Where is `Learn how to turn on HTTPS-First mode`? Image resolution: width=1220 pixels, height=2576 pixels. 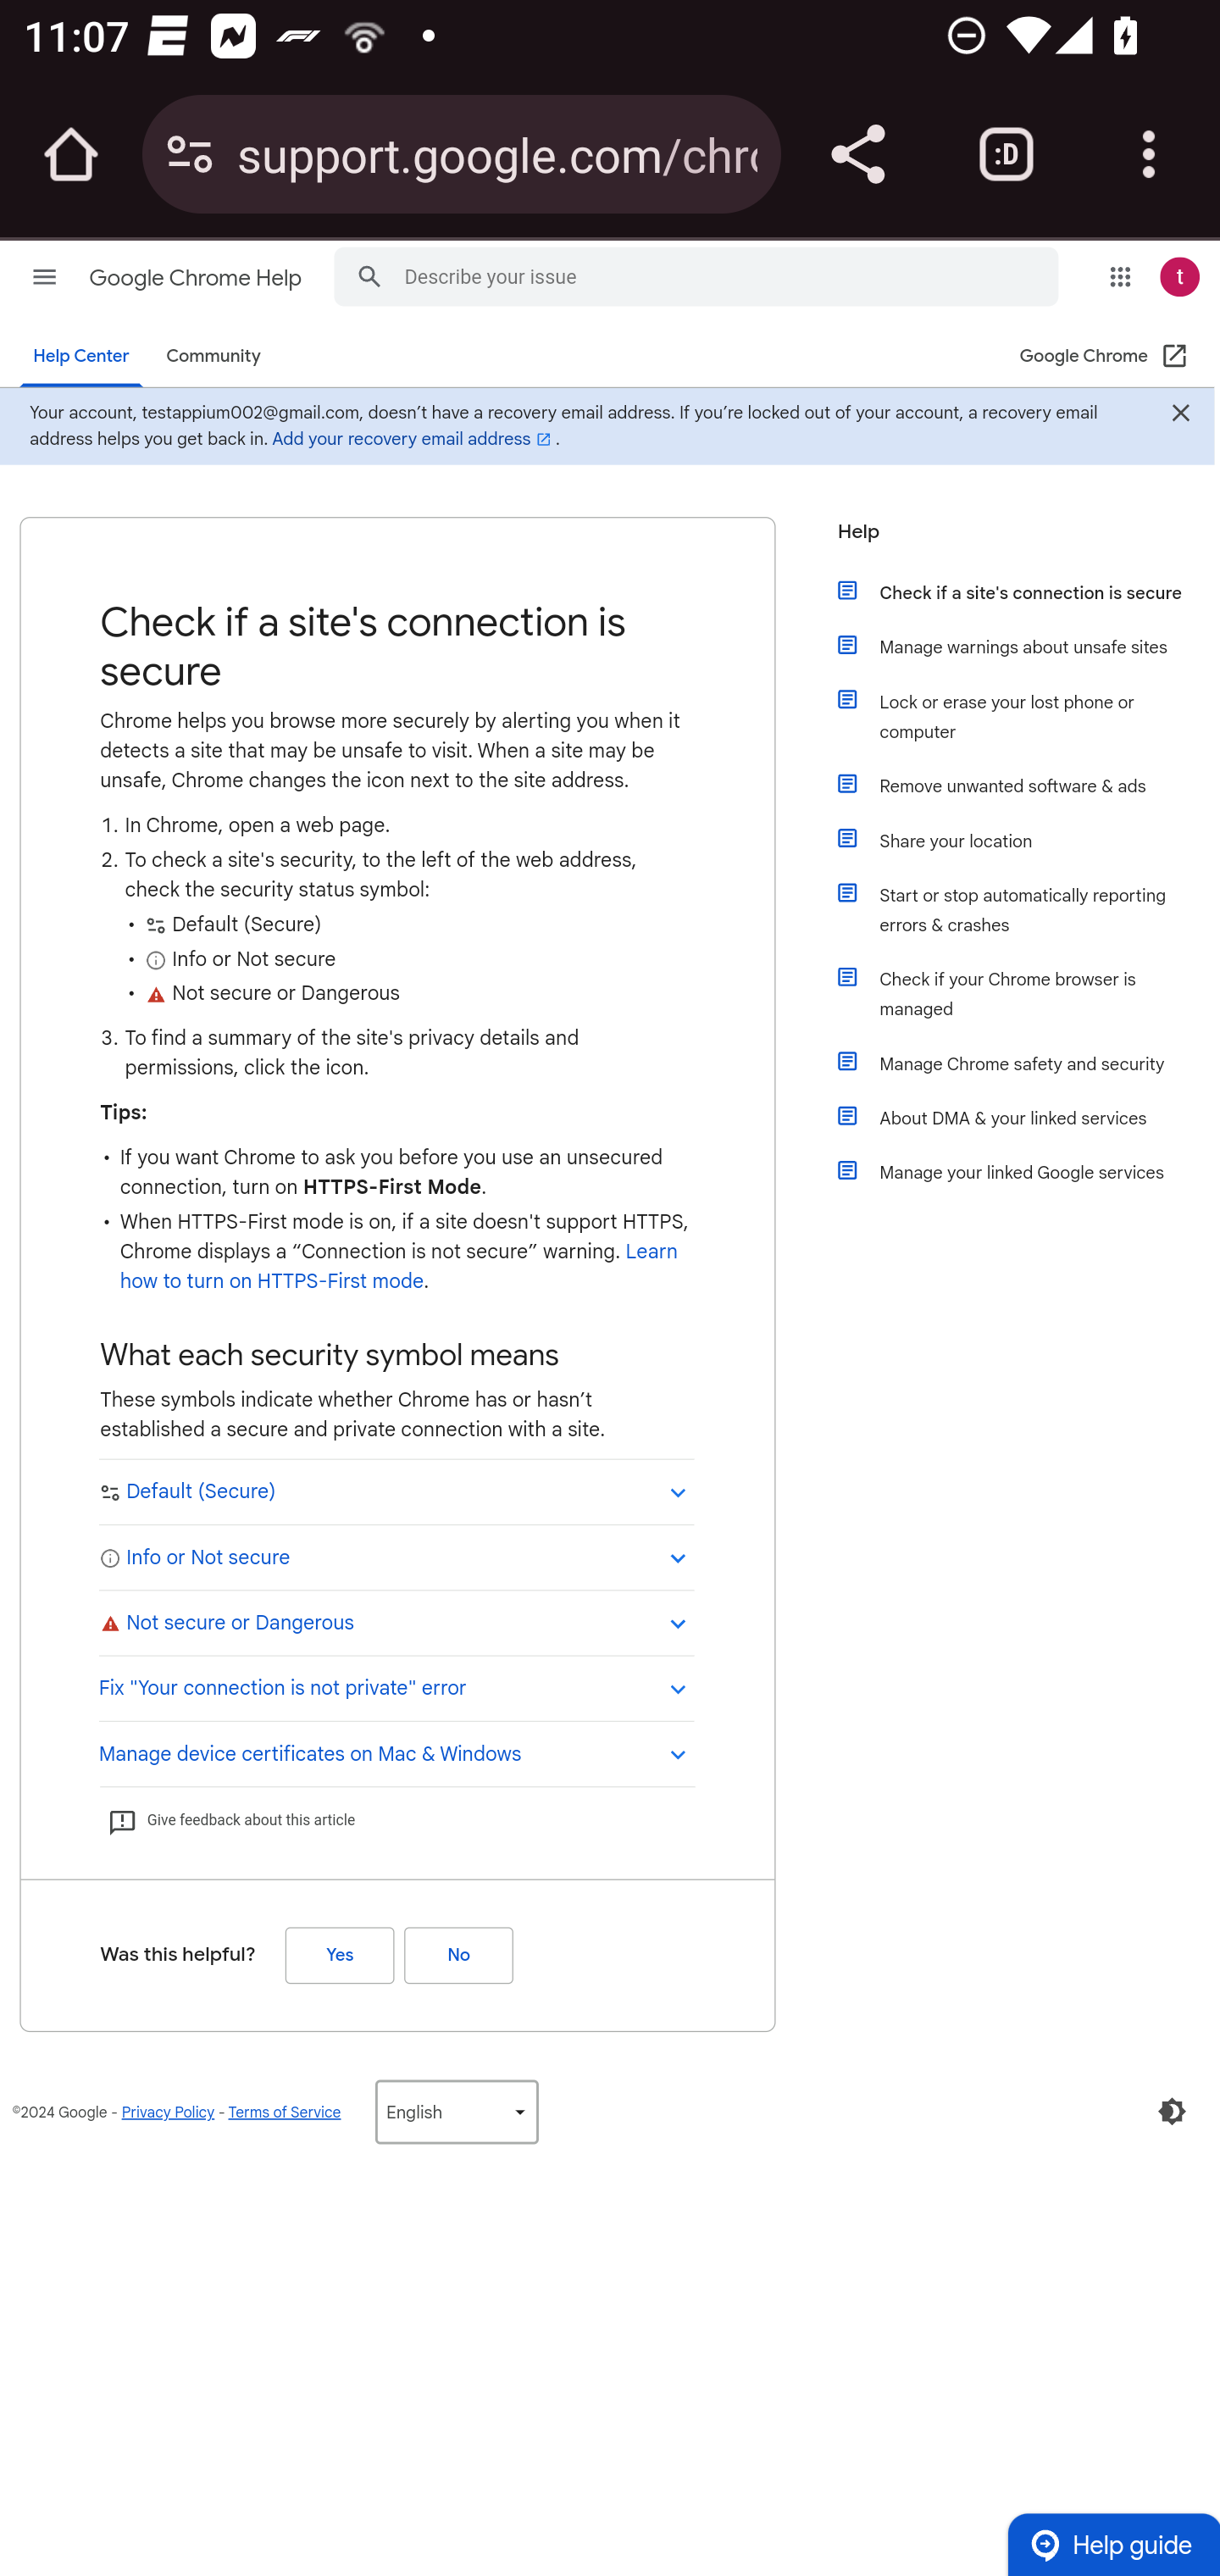
Learn how to turn on HTTPS-First mode is located at coordinates (398, 1266).